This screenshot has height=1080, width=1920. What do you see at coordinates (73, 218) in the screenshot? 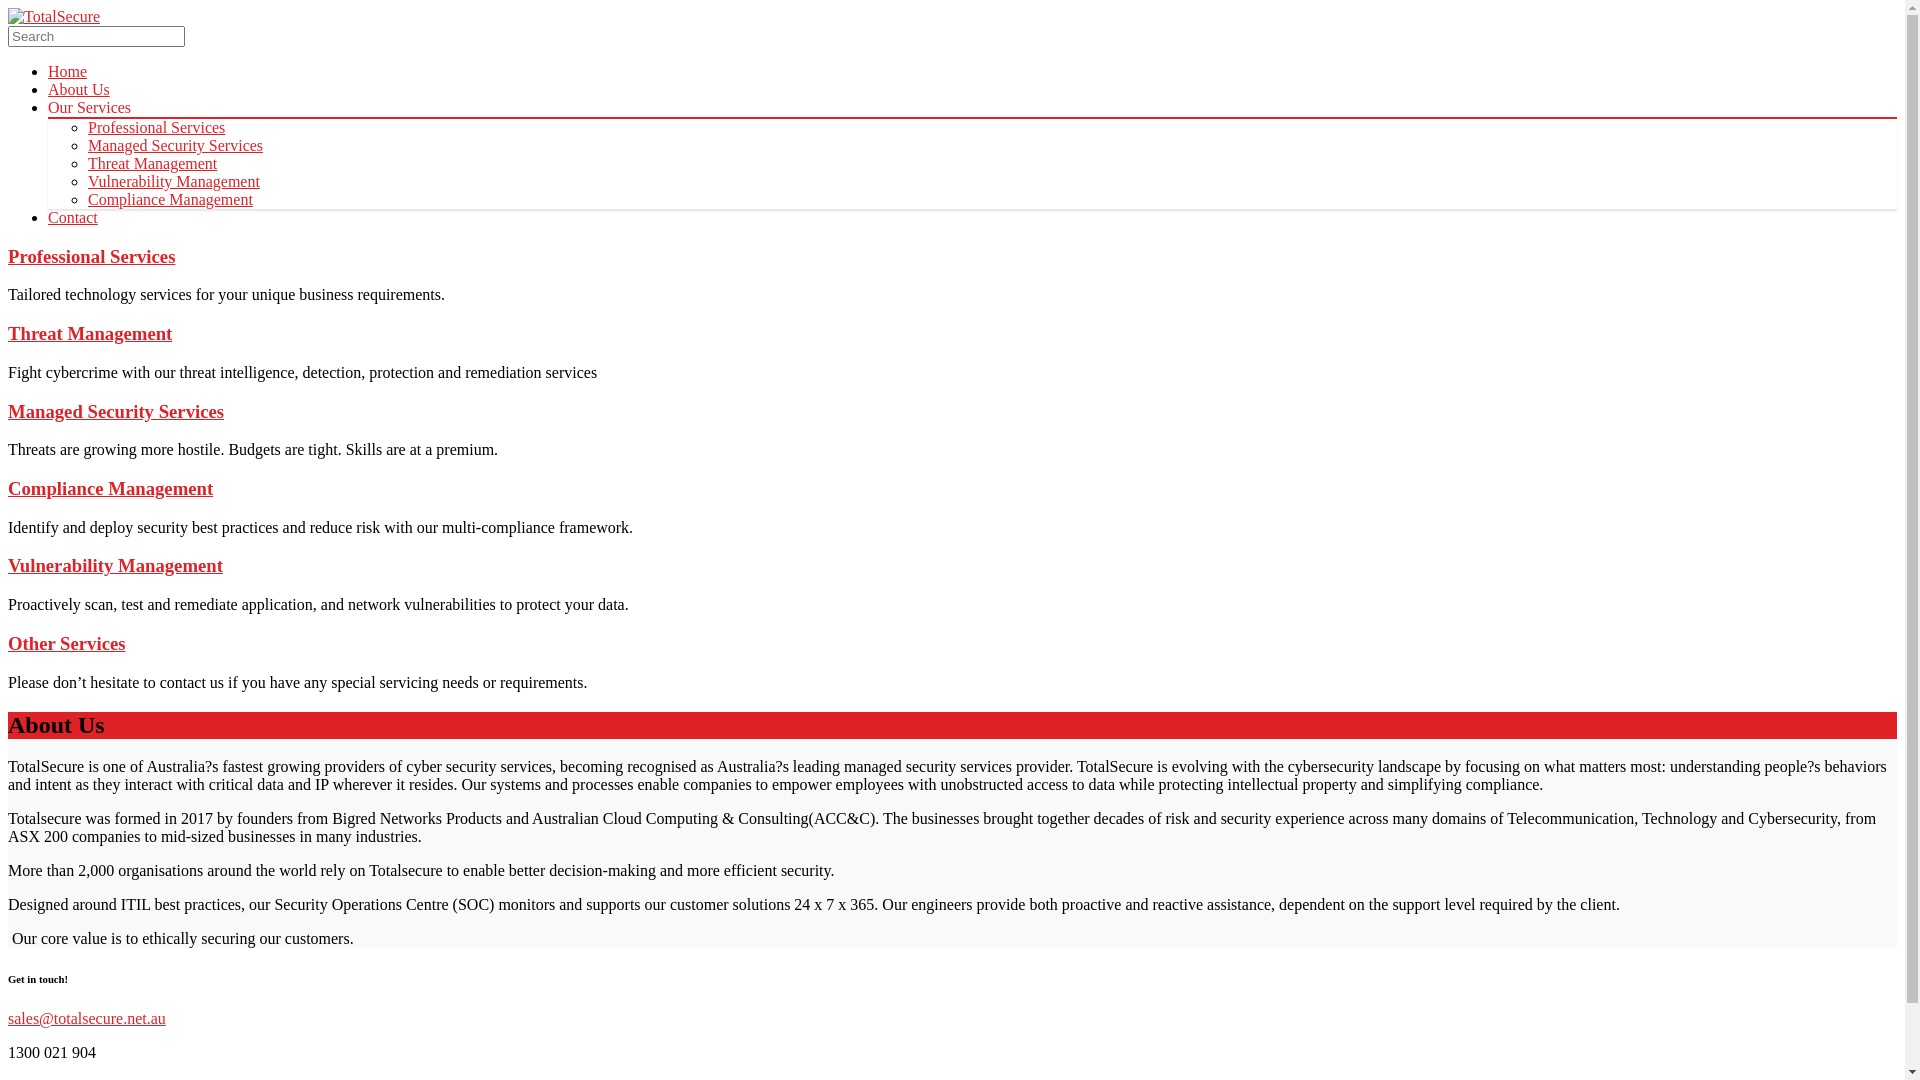
I see `Contact` at bounding box center [73, 218].